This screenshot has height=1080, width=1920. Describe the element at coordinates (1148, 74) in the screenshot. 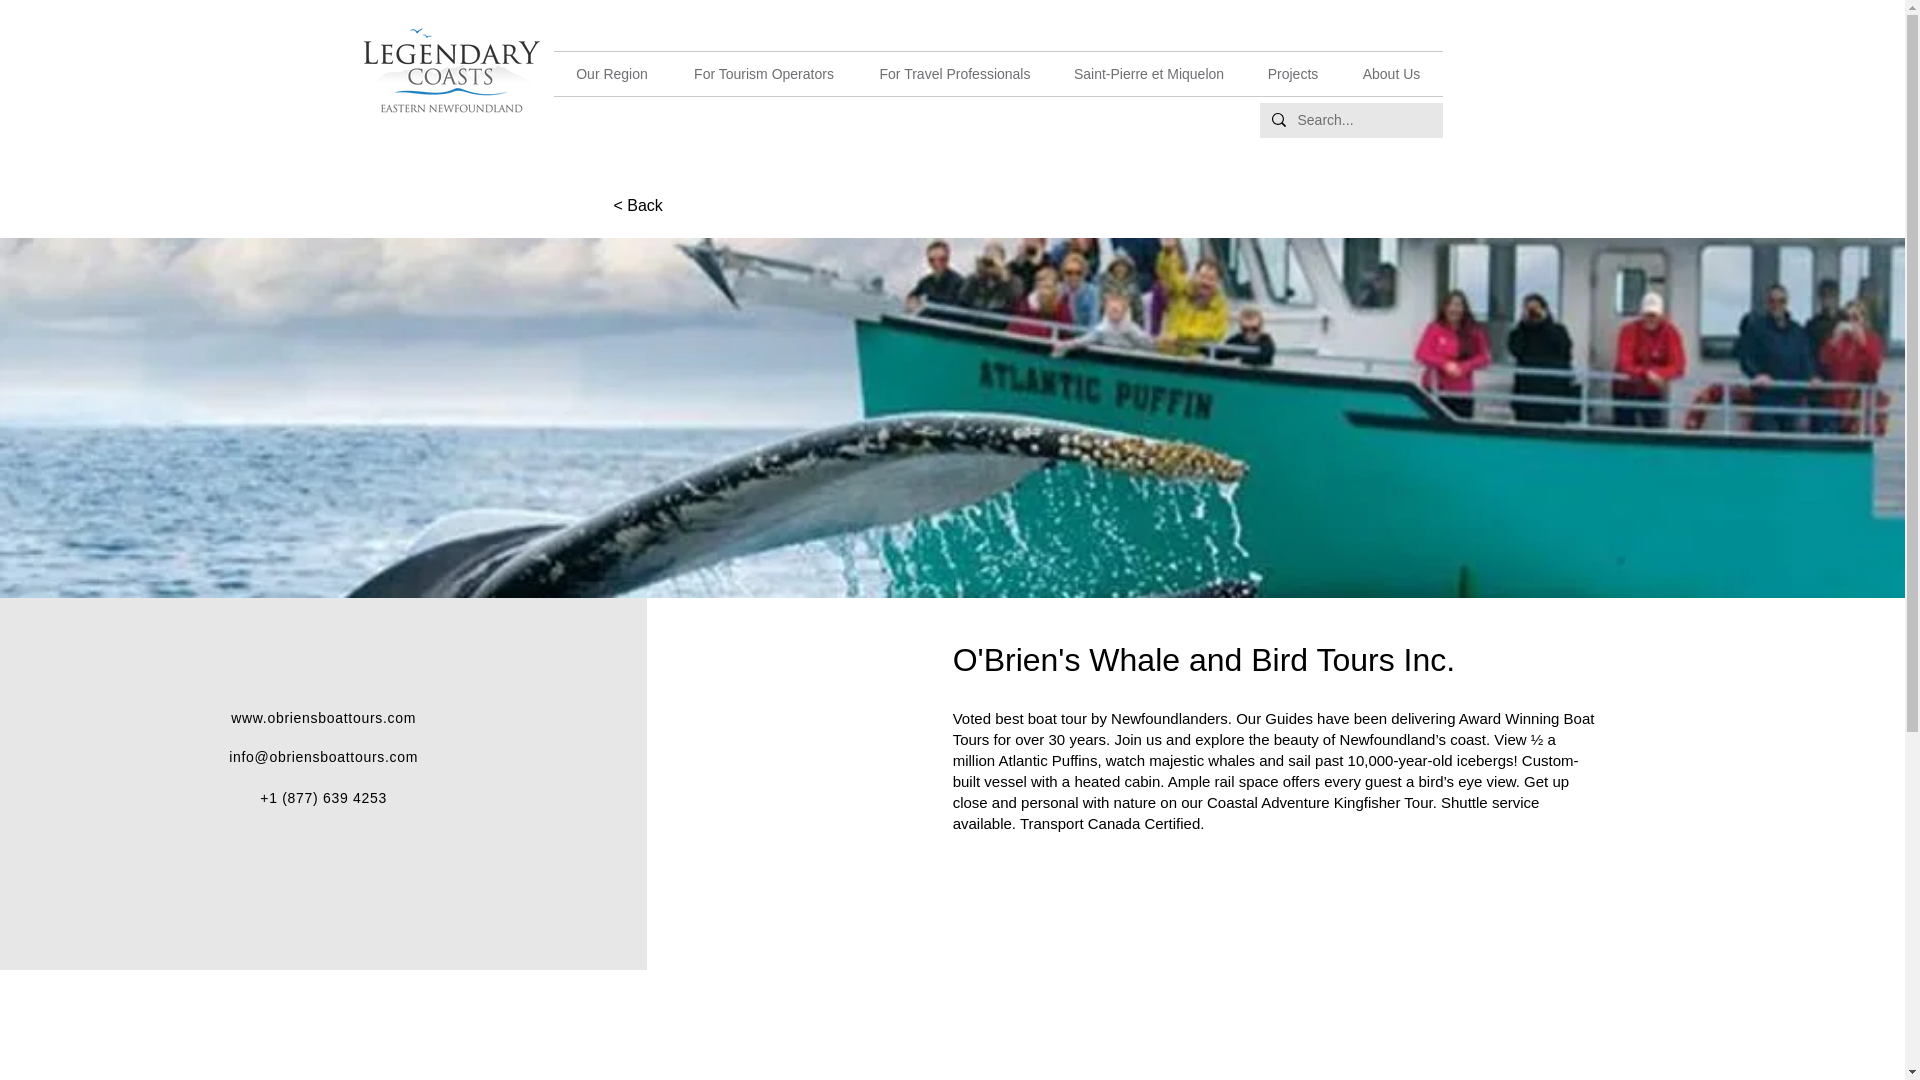

I see `Saint-Pierre et Miquelon` at that location.